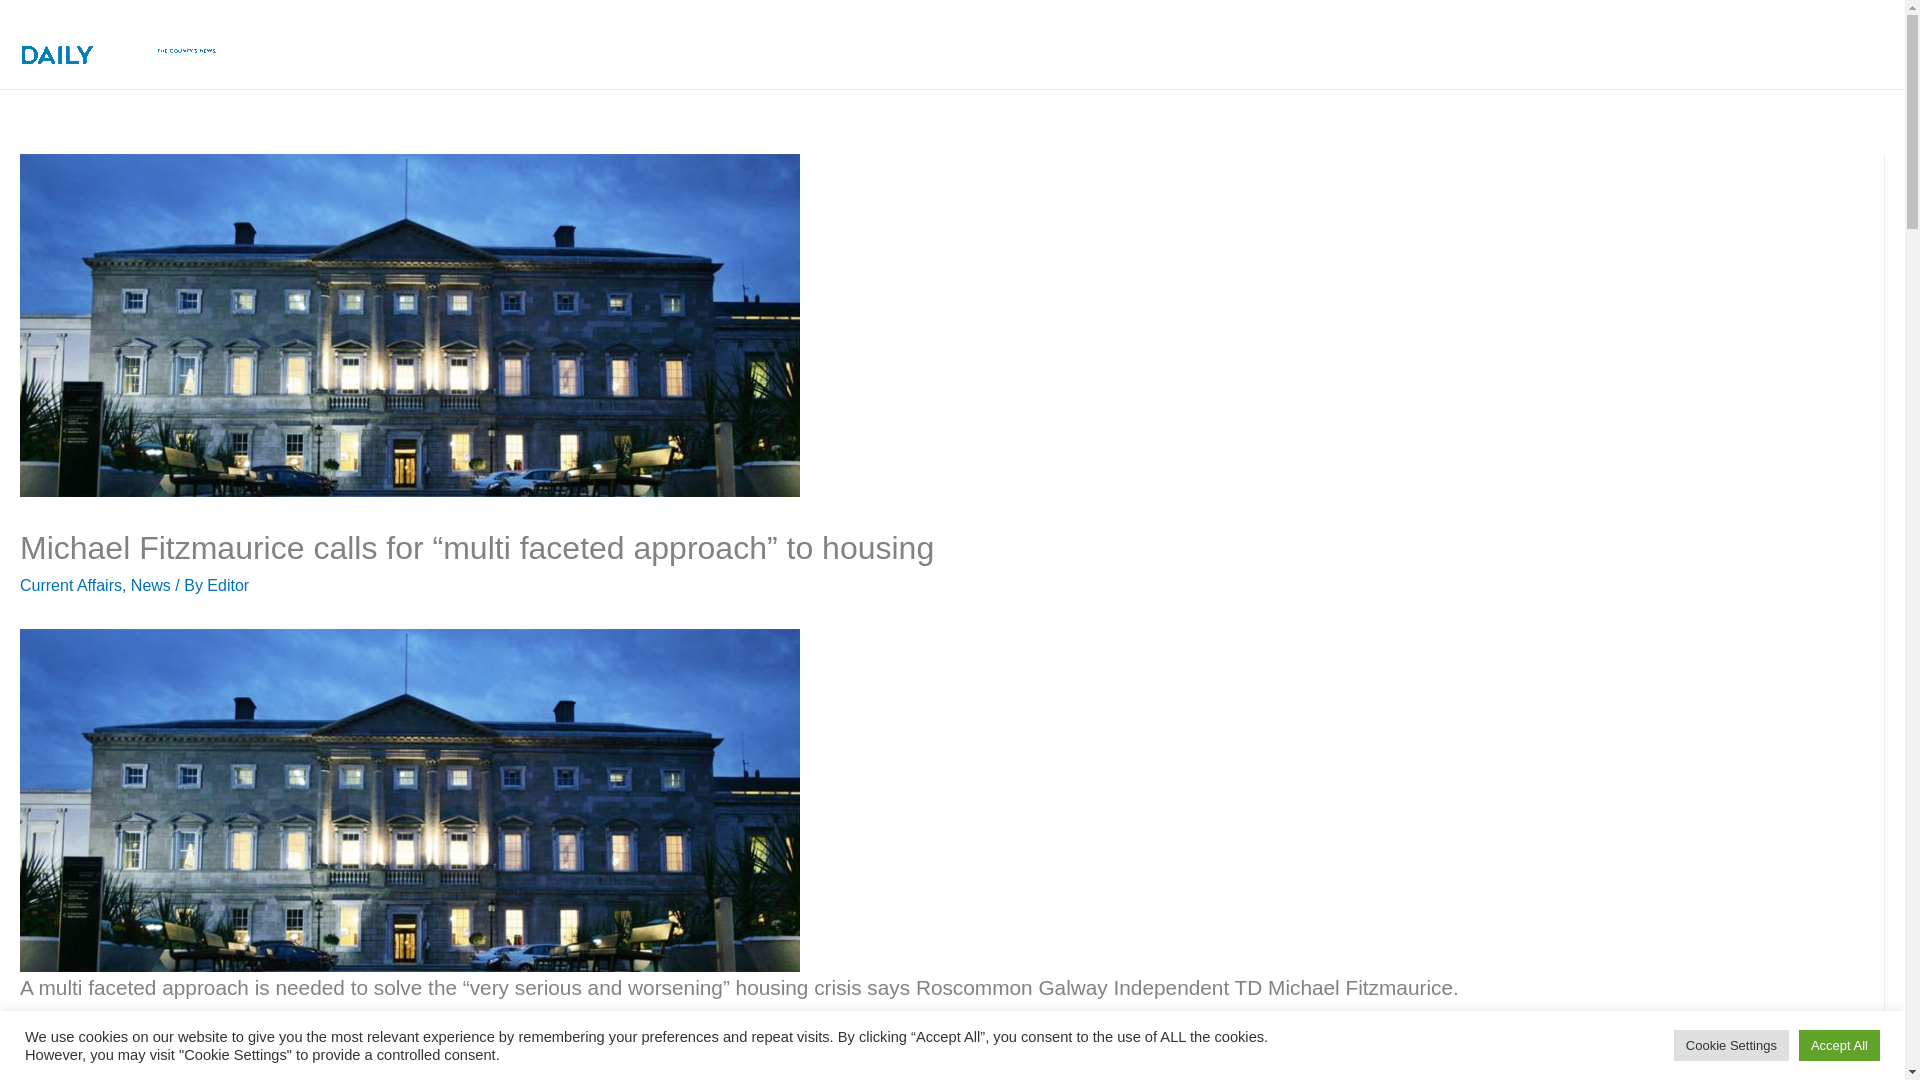 This screenshot has width=1920, height=1080. I want to click on HOUSES FOR SALE, so click(1325, 44).